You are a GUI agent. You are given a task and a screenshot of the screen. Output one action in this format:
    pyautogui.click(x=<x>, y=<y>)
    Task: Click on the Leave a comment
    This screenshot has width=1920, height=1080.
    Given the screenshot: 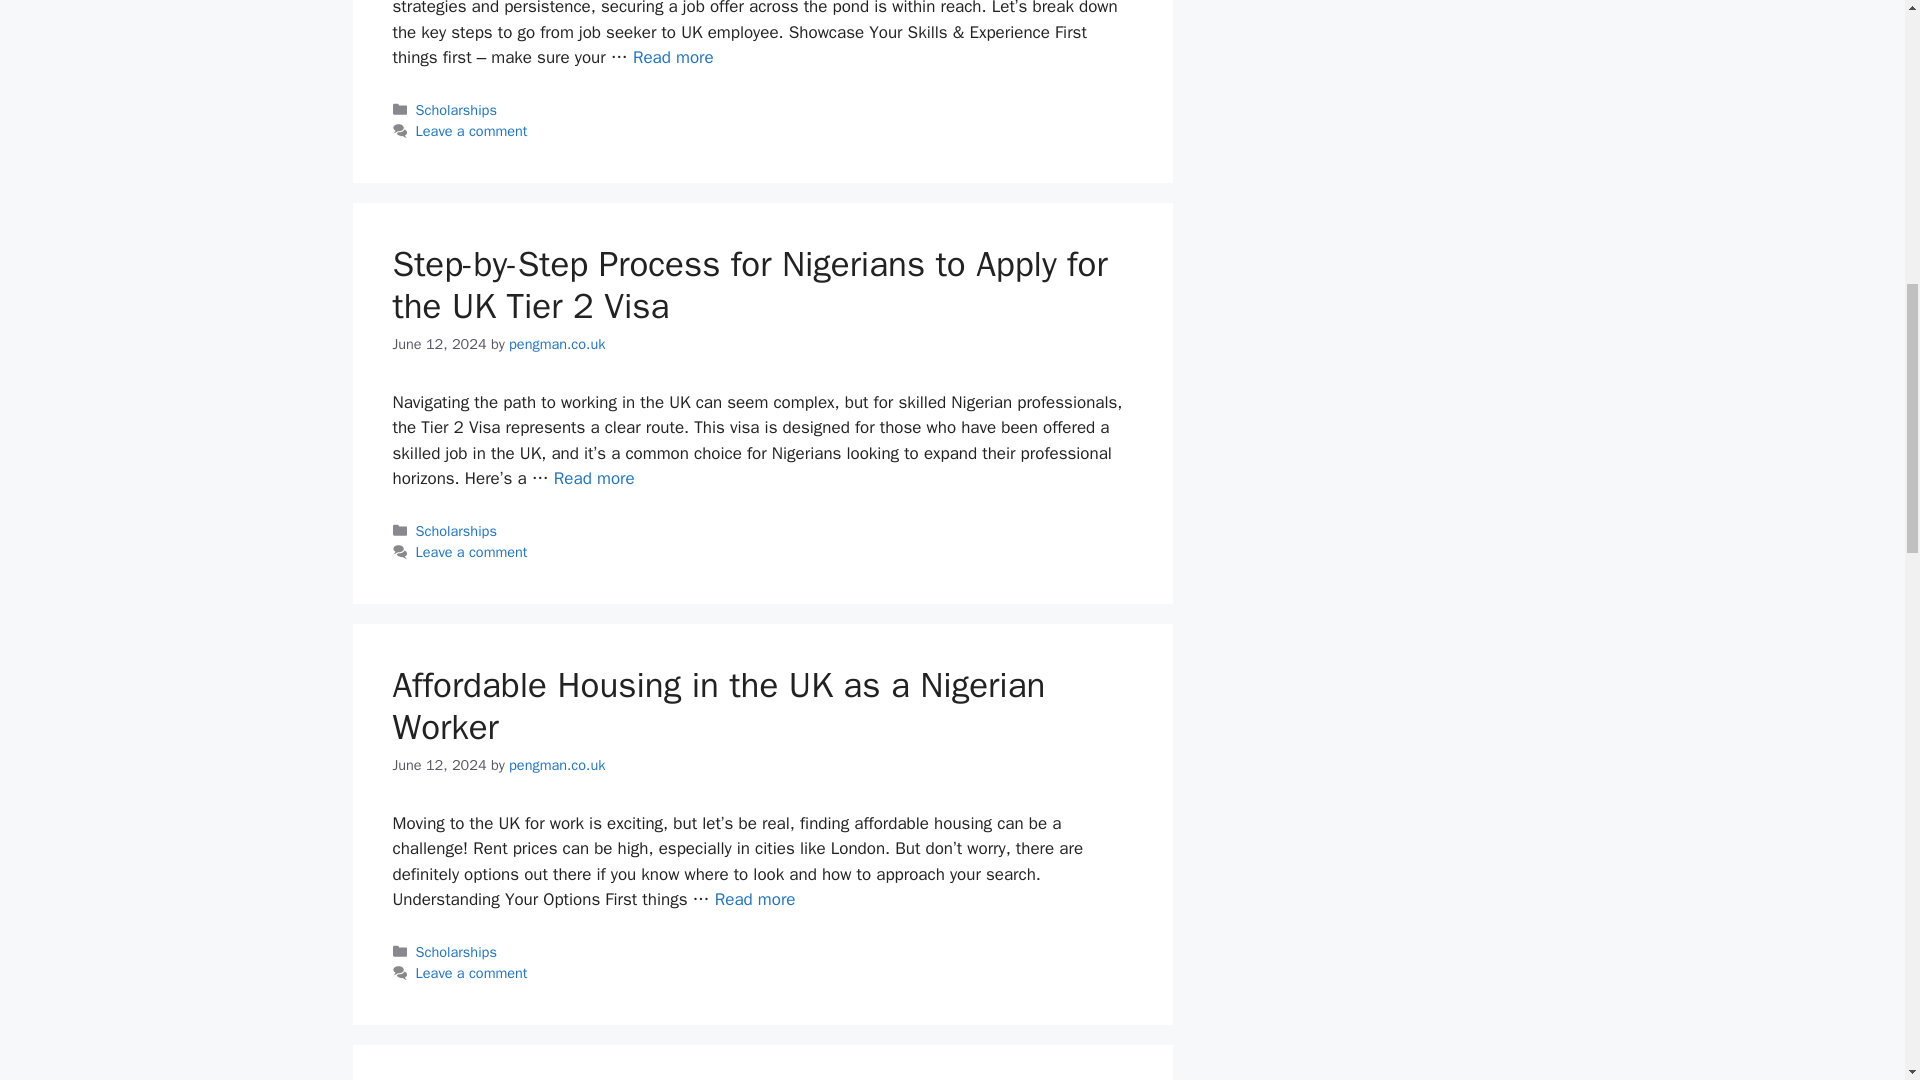 What is the action you would take?
    pyautogui.click(x=472, y=131)
    